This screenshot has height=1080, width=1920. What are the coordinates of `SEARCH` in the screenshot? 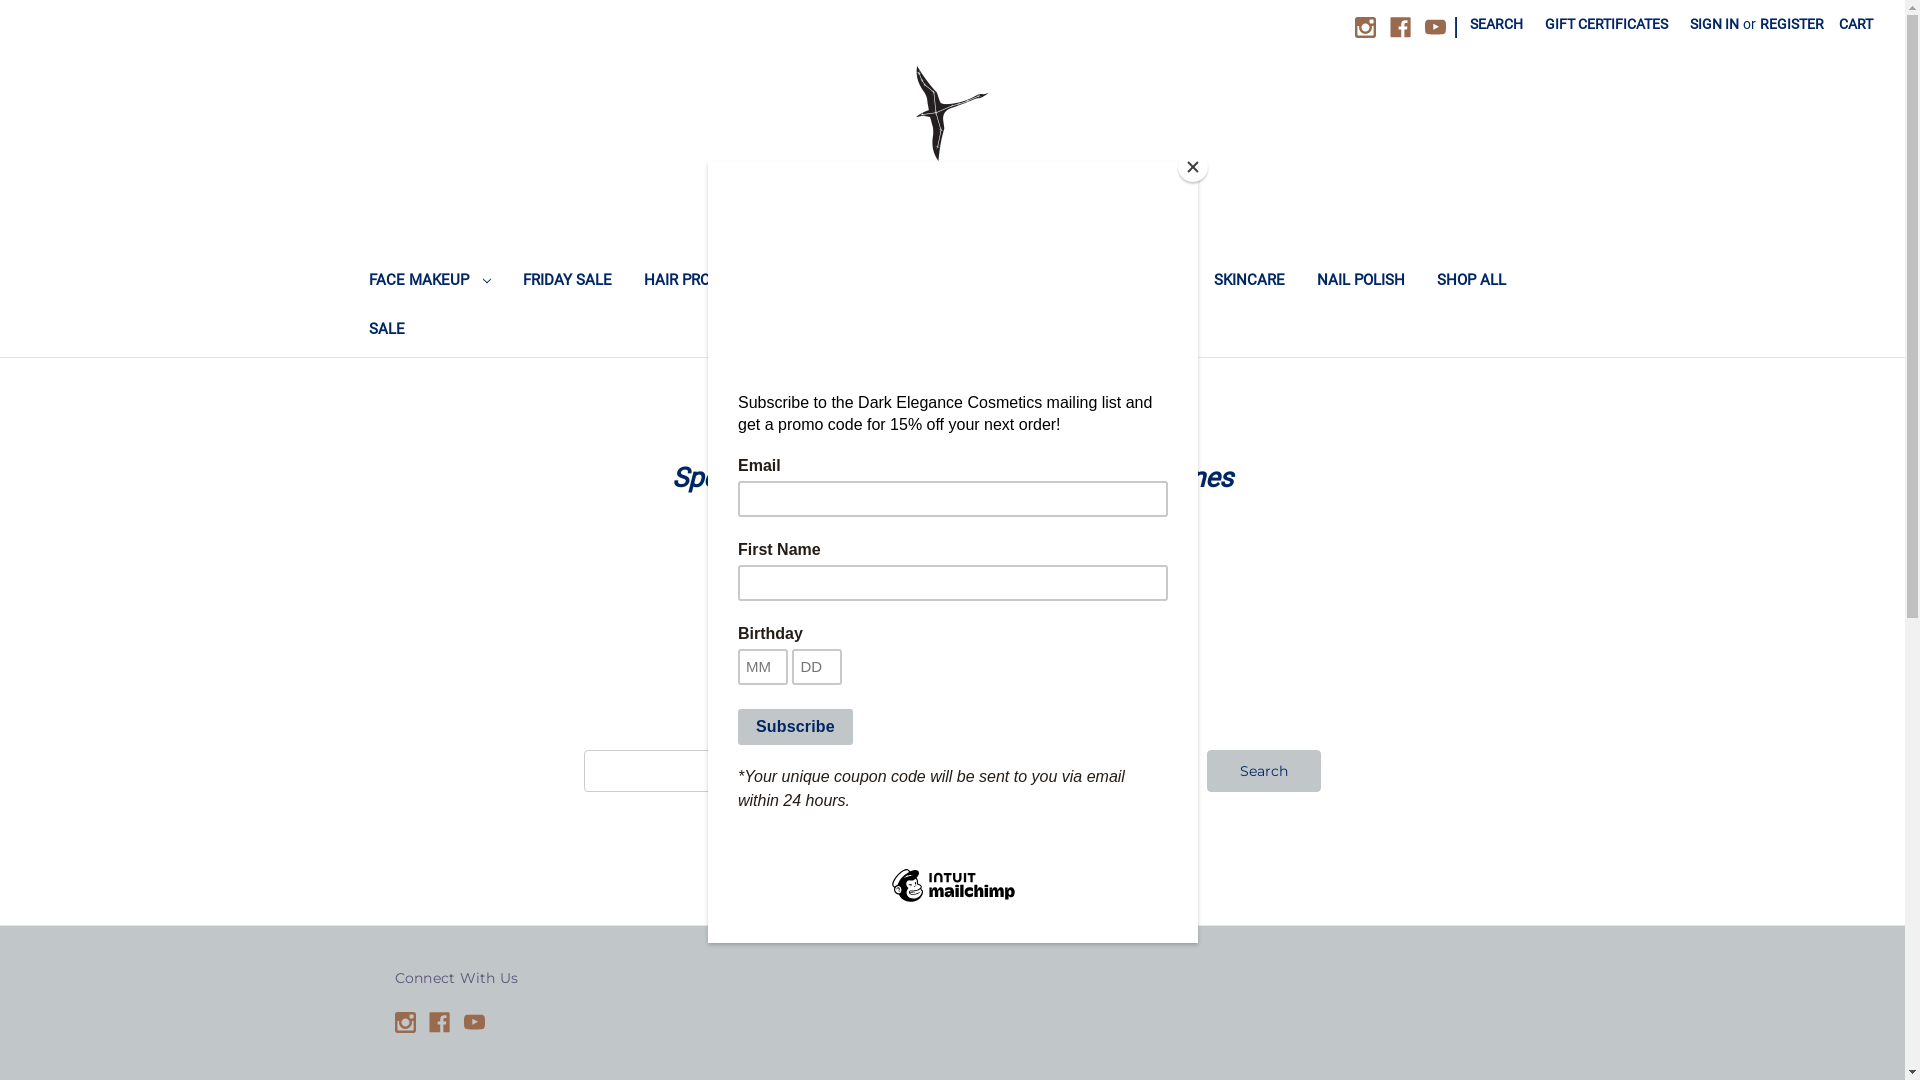 It's located at (1496, 24).